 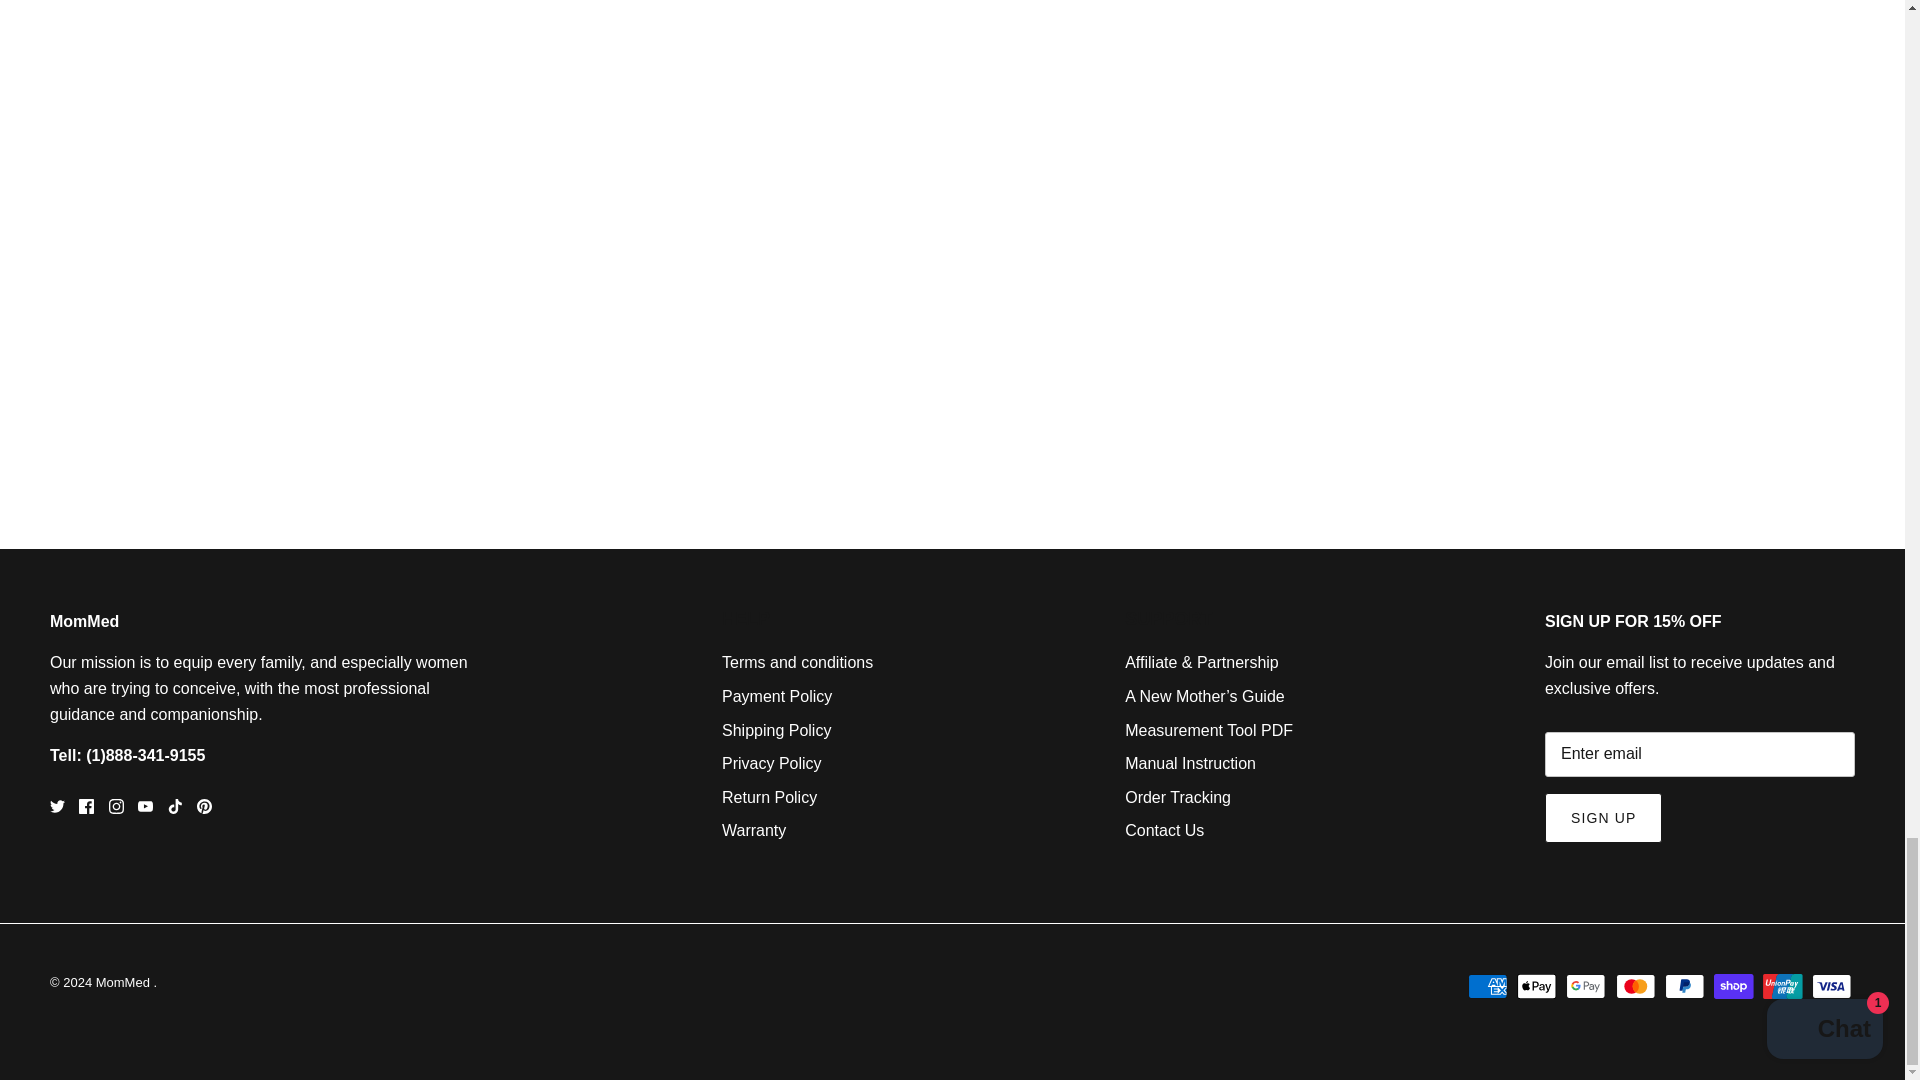 I want to click on Instagram, so click(x=116, y=806).